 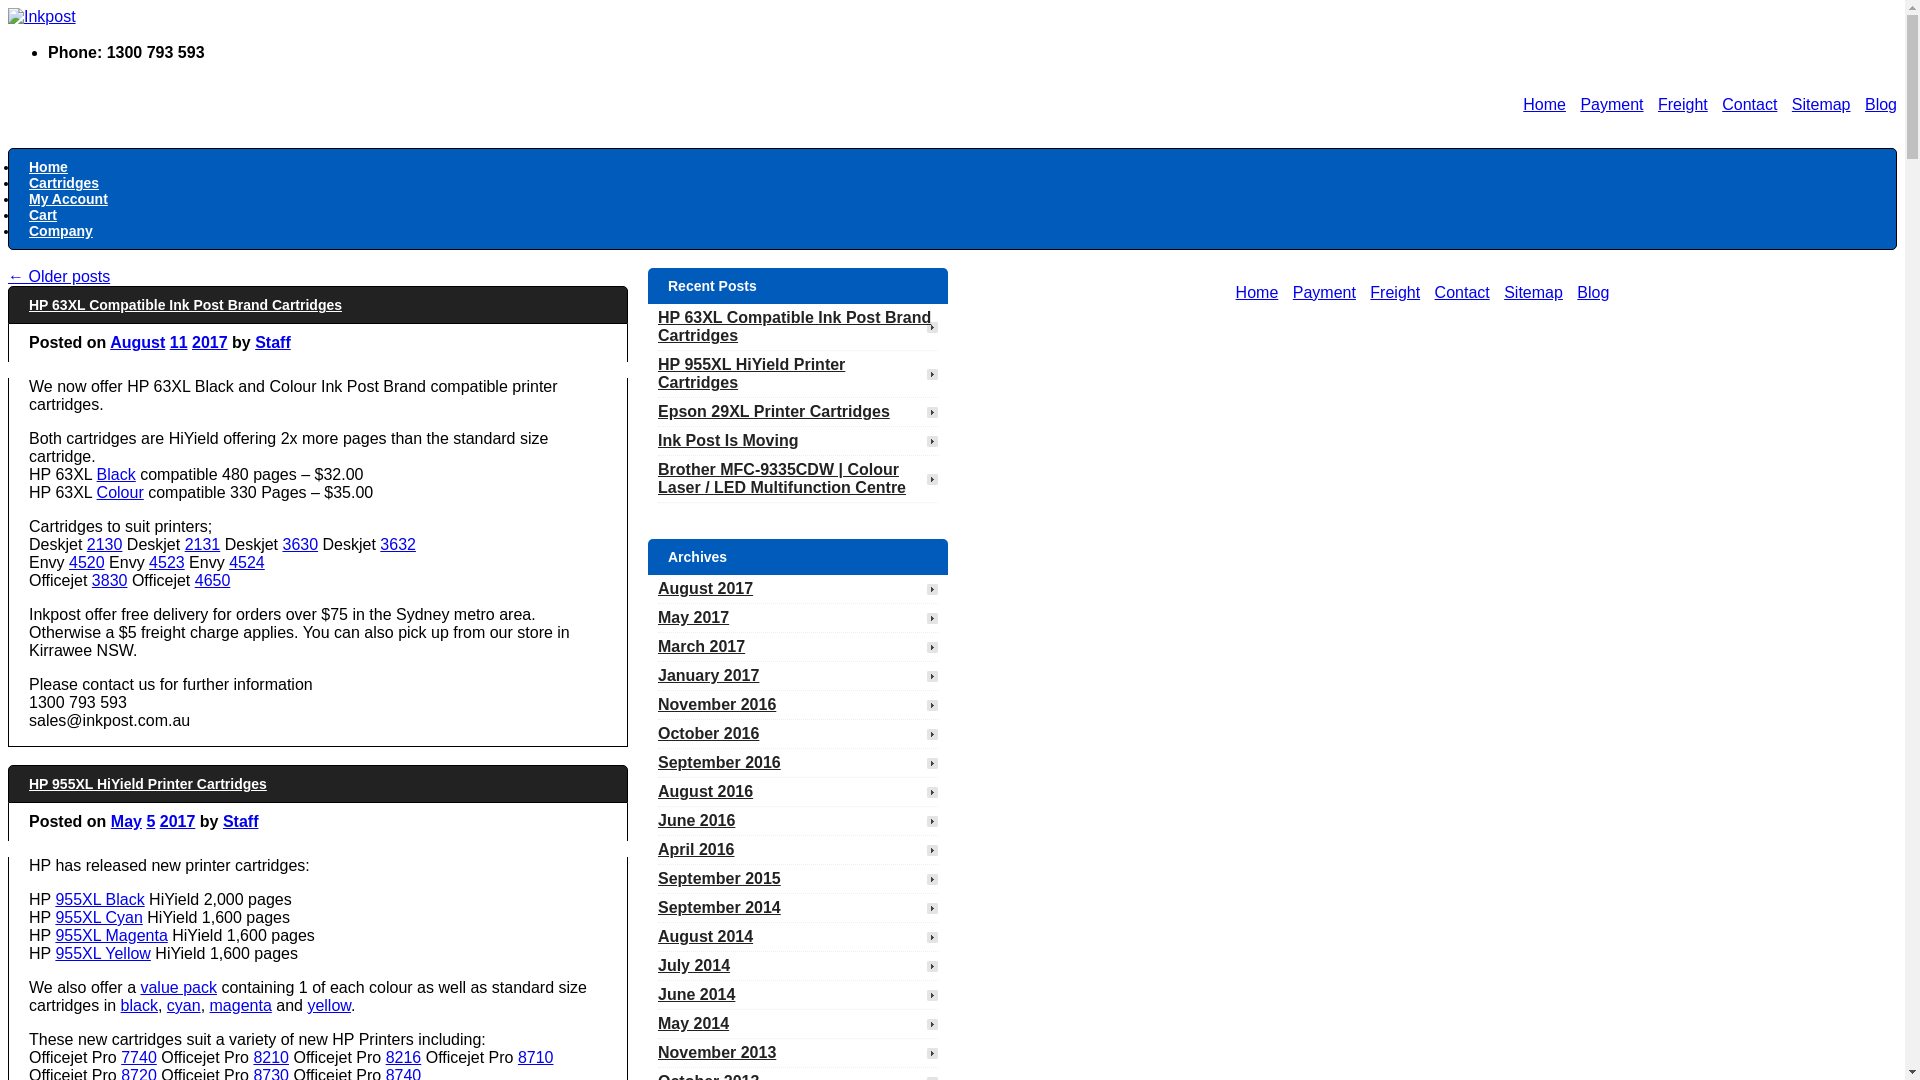 What do you see at coordinates (706, 994) in the screenshot?
I see `June 2014` at bounding box center [706, 994].